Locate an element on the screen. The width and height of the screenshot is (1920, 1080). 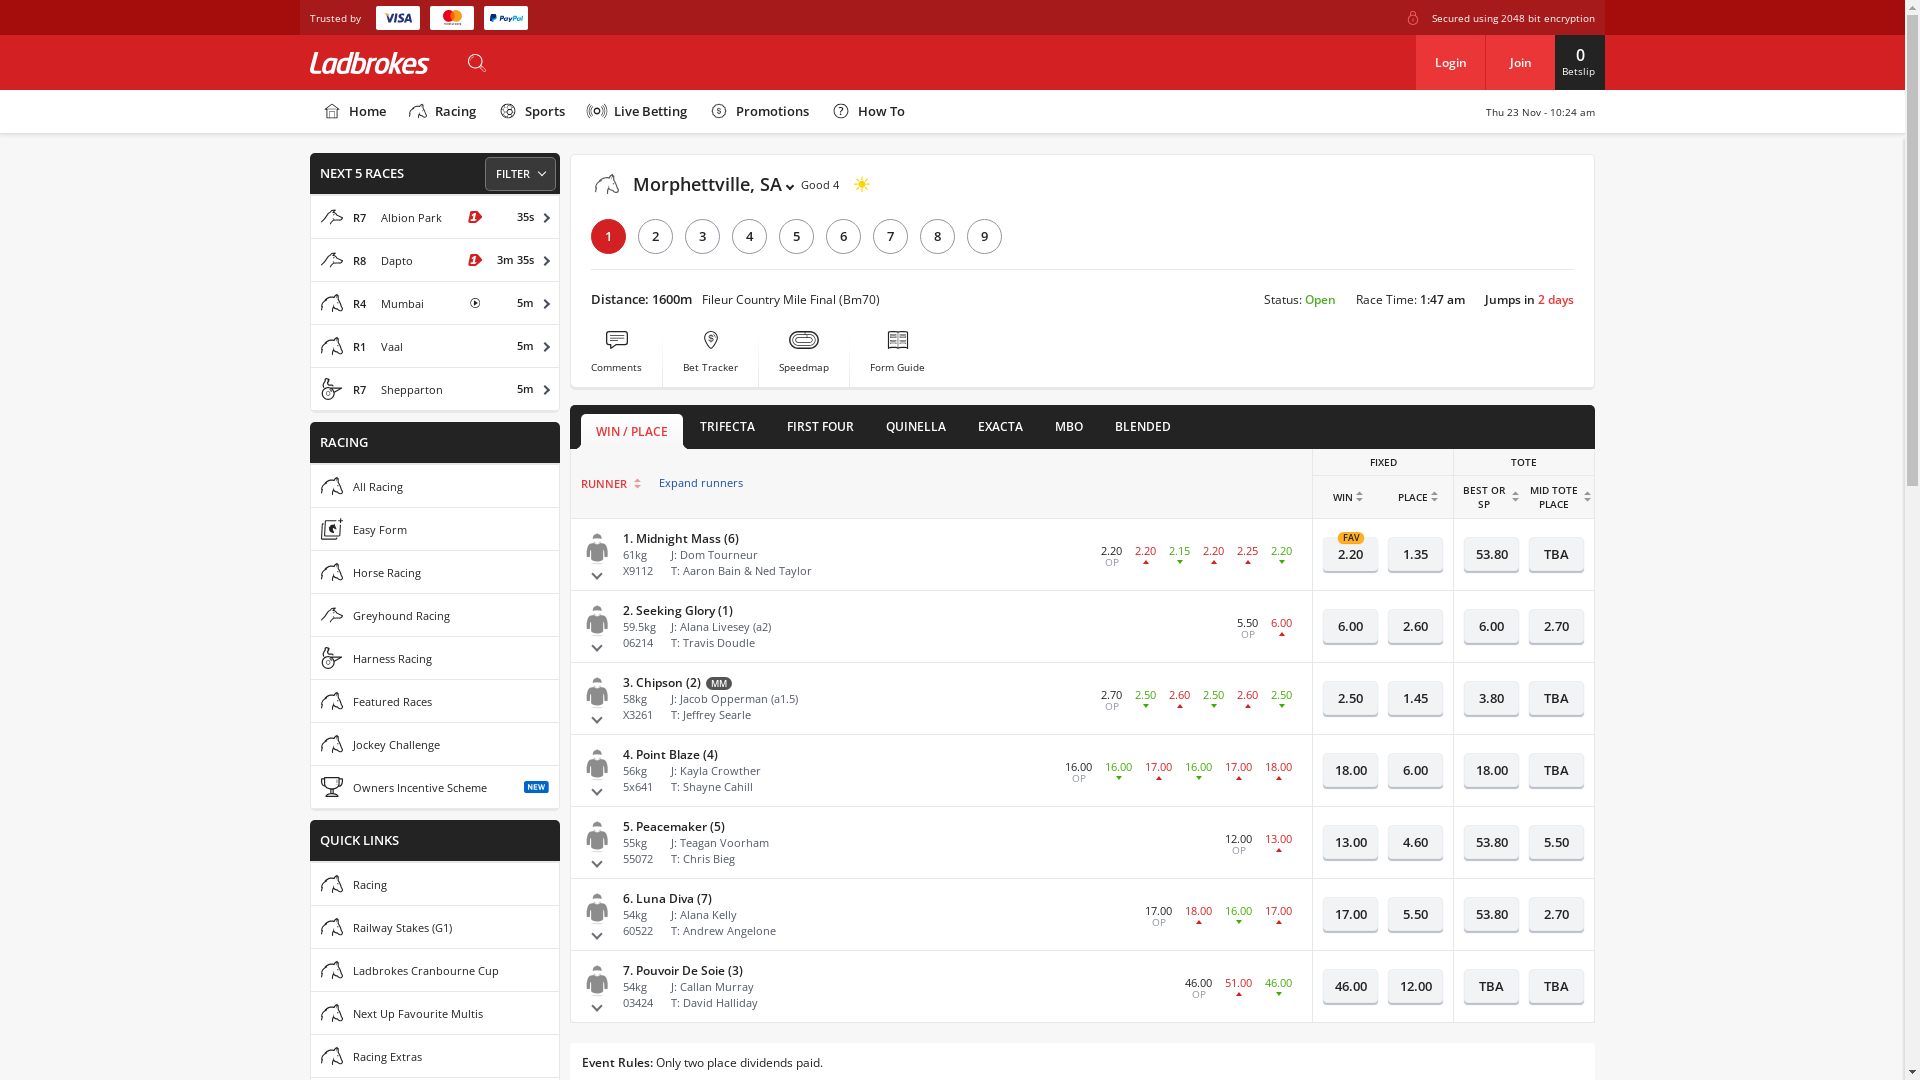
53.80 is located at coordinates (1492, 554).